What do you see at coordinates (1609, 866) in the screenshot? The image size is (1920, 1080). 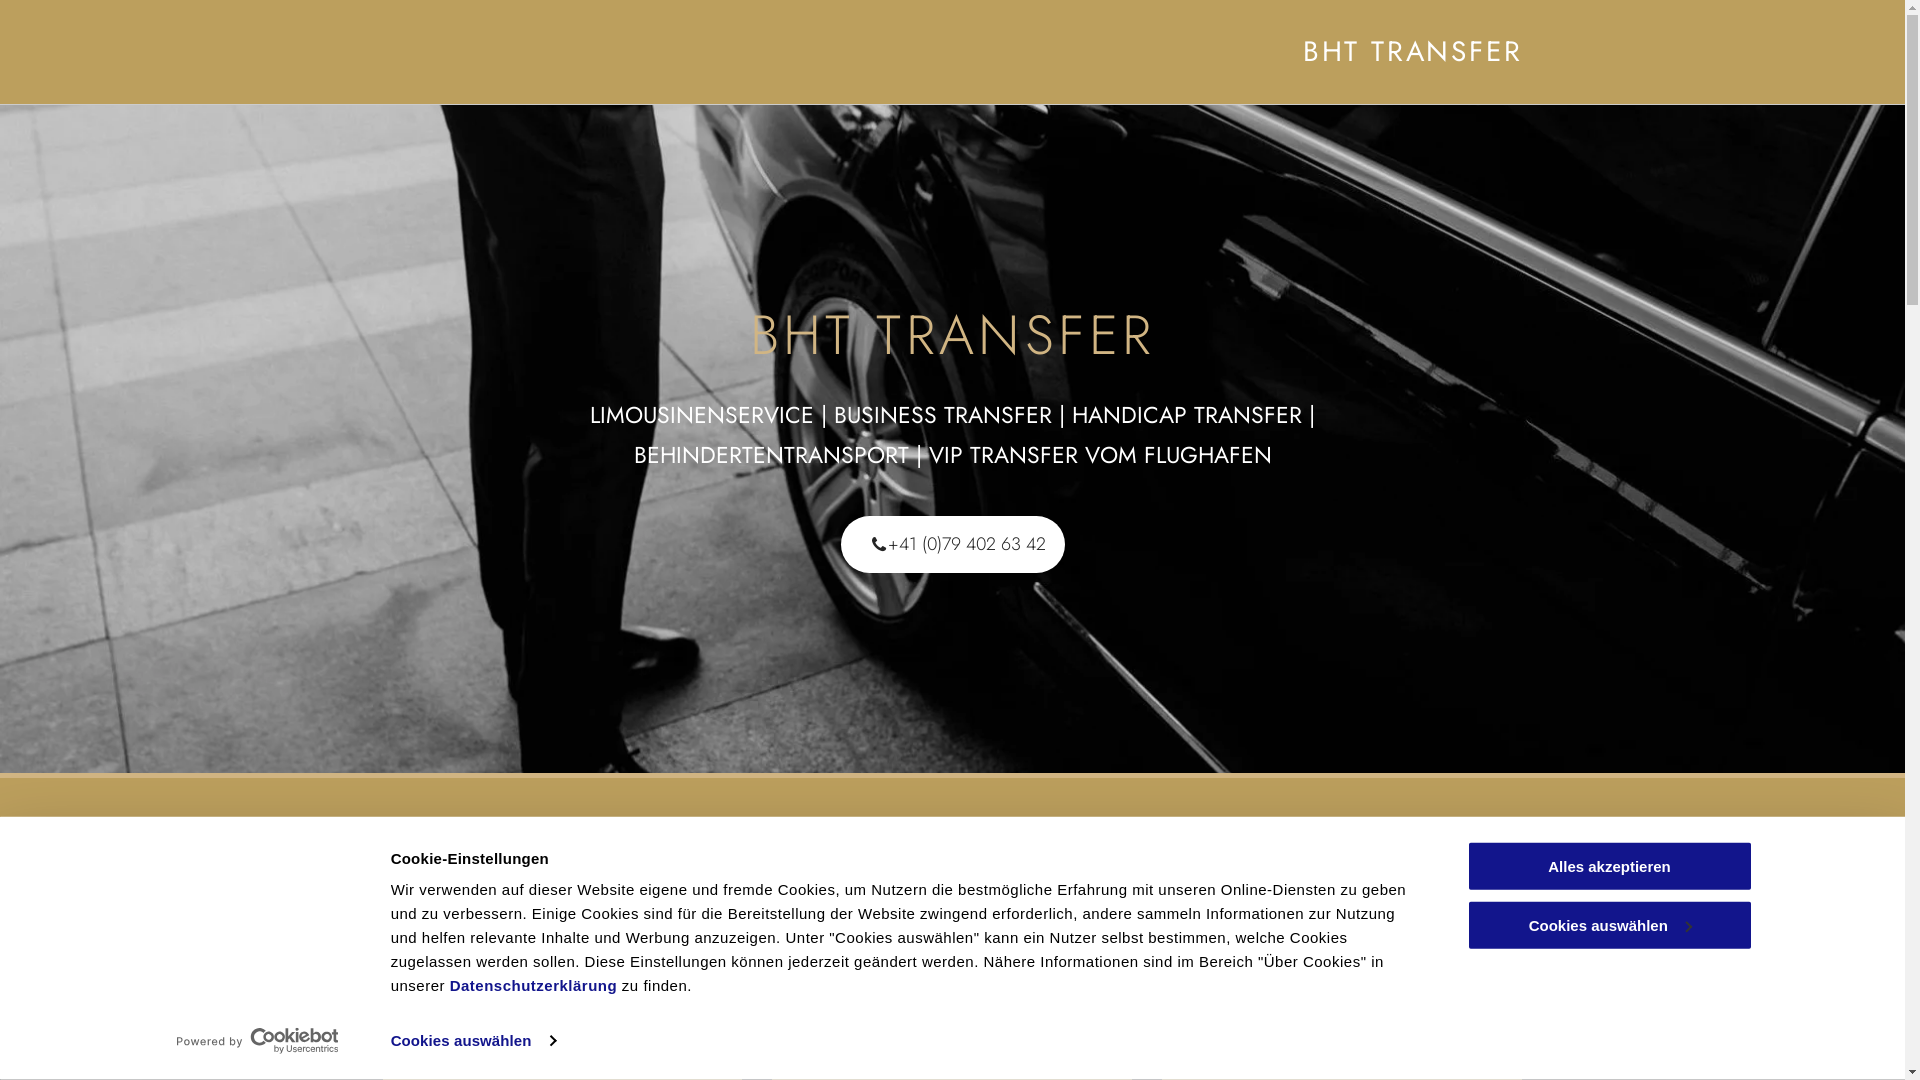 I see `Alles akzeptieren` at bounding box center [1609, 866].